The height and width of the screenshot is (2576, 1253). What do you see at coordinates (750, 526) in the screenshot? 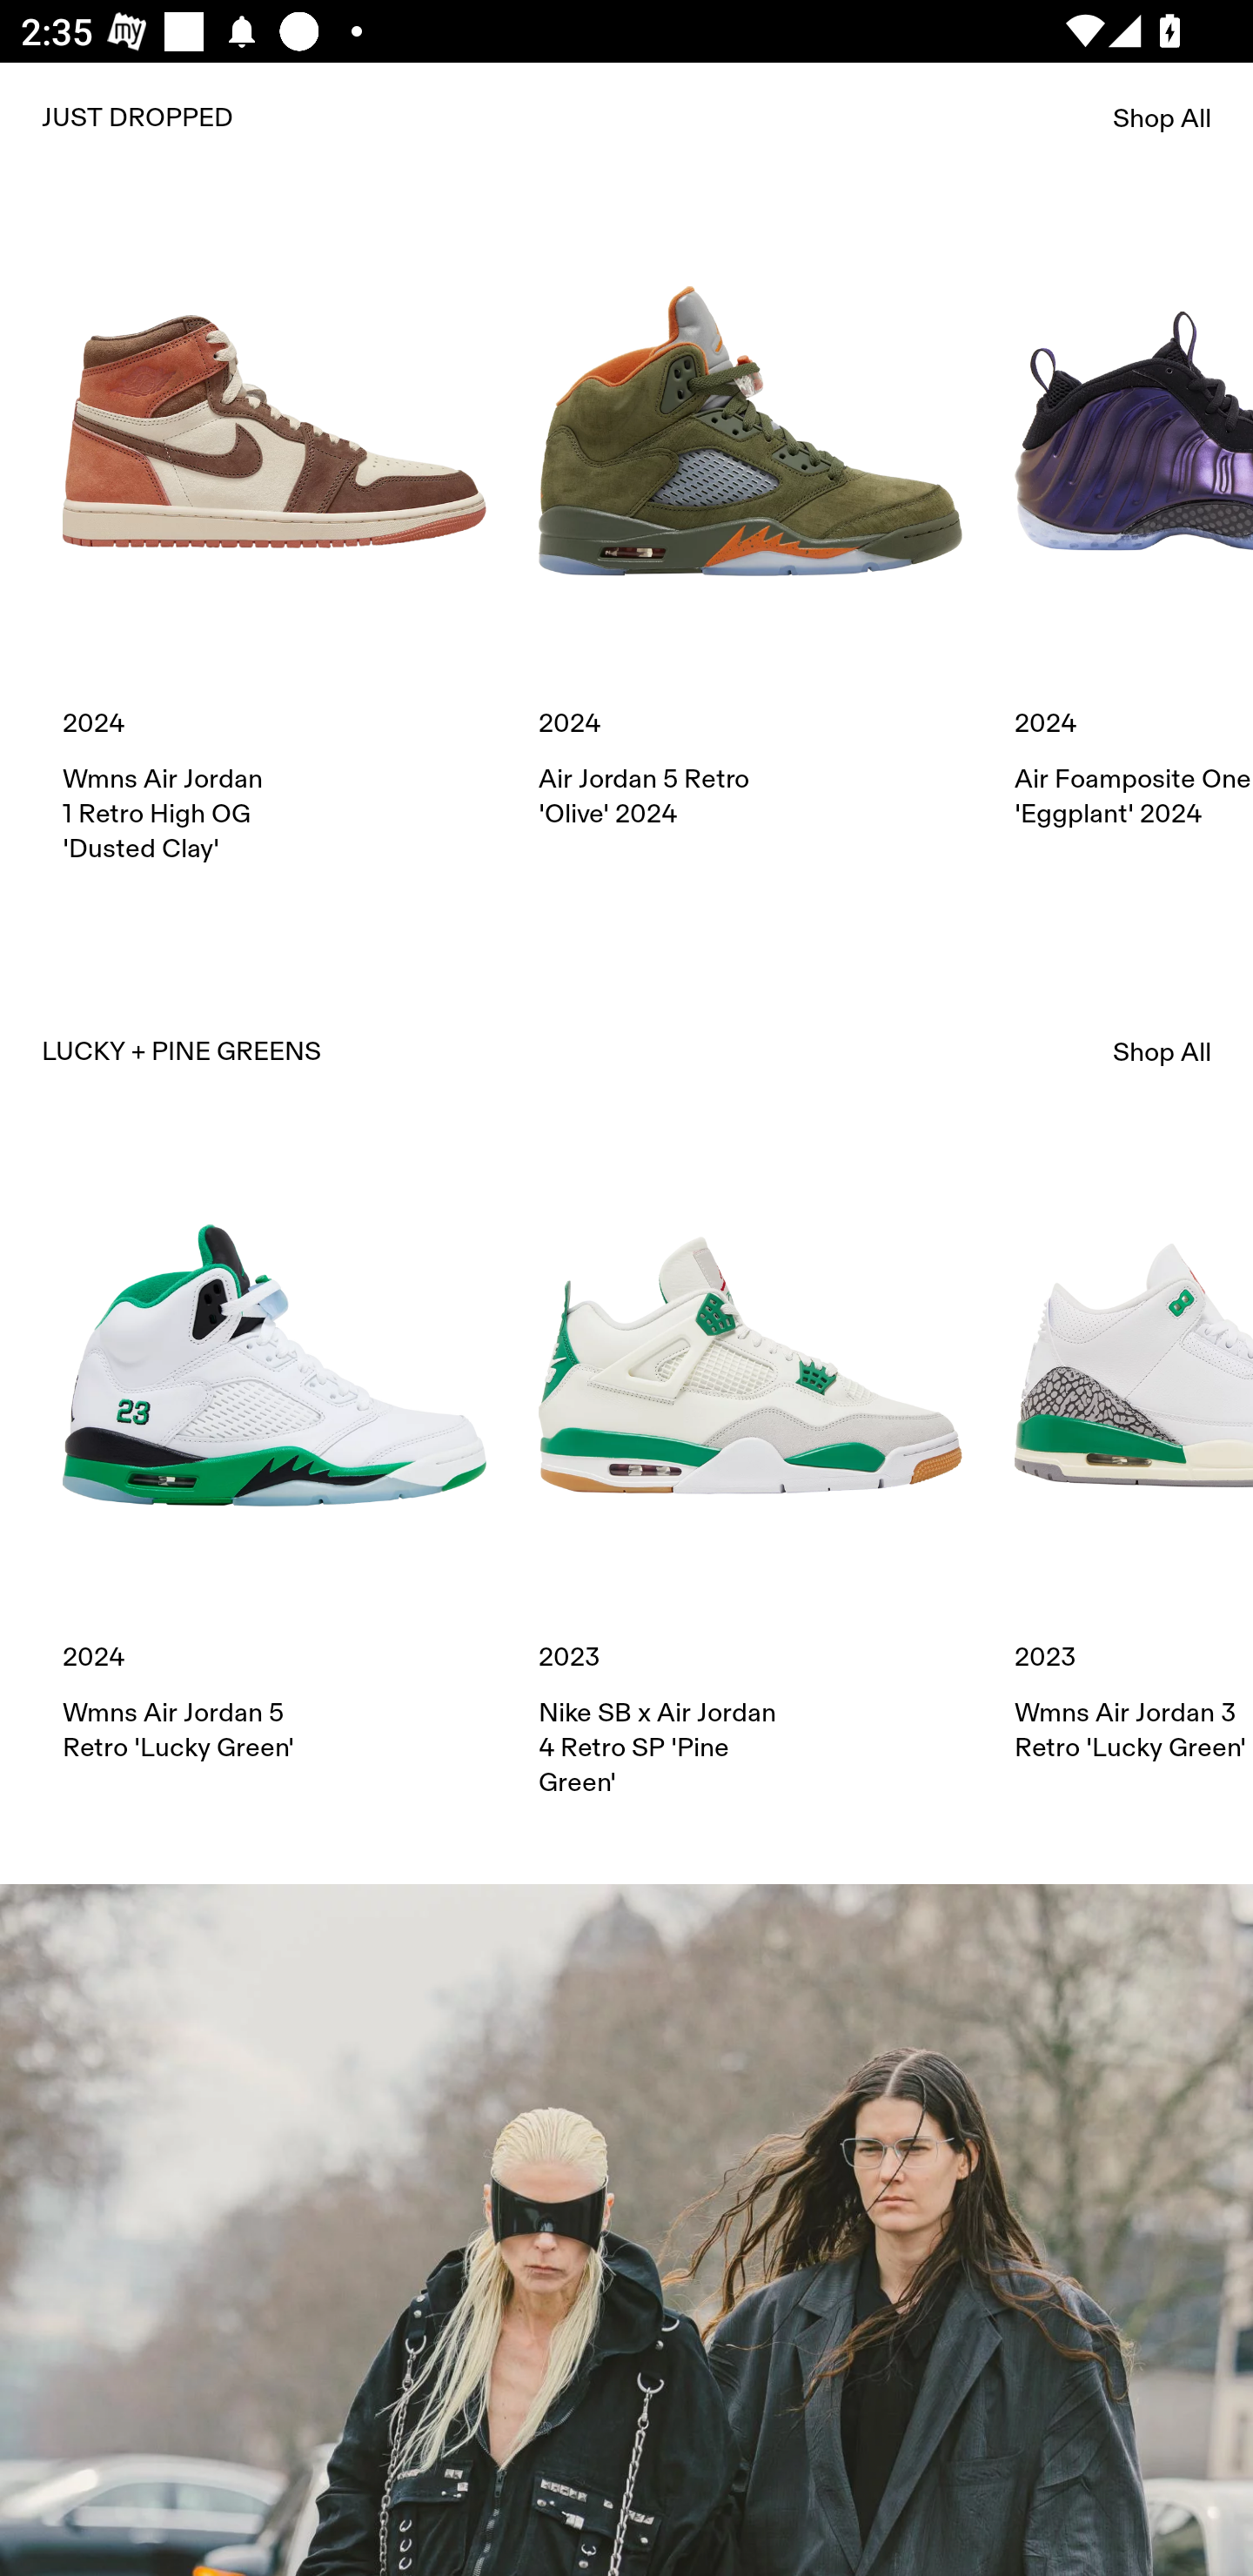
I see `2024 Air Jordan 5 Retro 'Olive' 2024` at bounding box center [750, 526].